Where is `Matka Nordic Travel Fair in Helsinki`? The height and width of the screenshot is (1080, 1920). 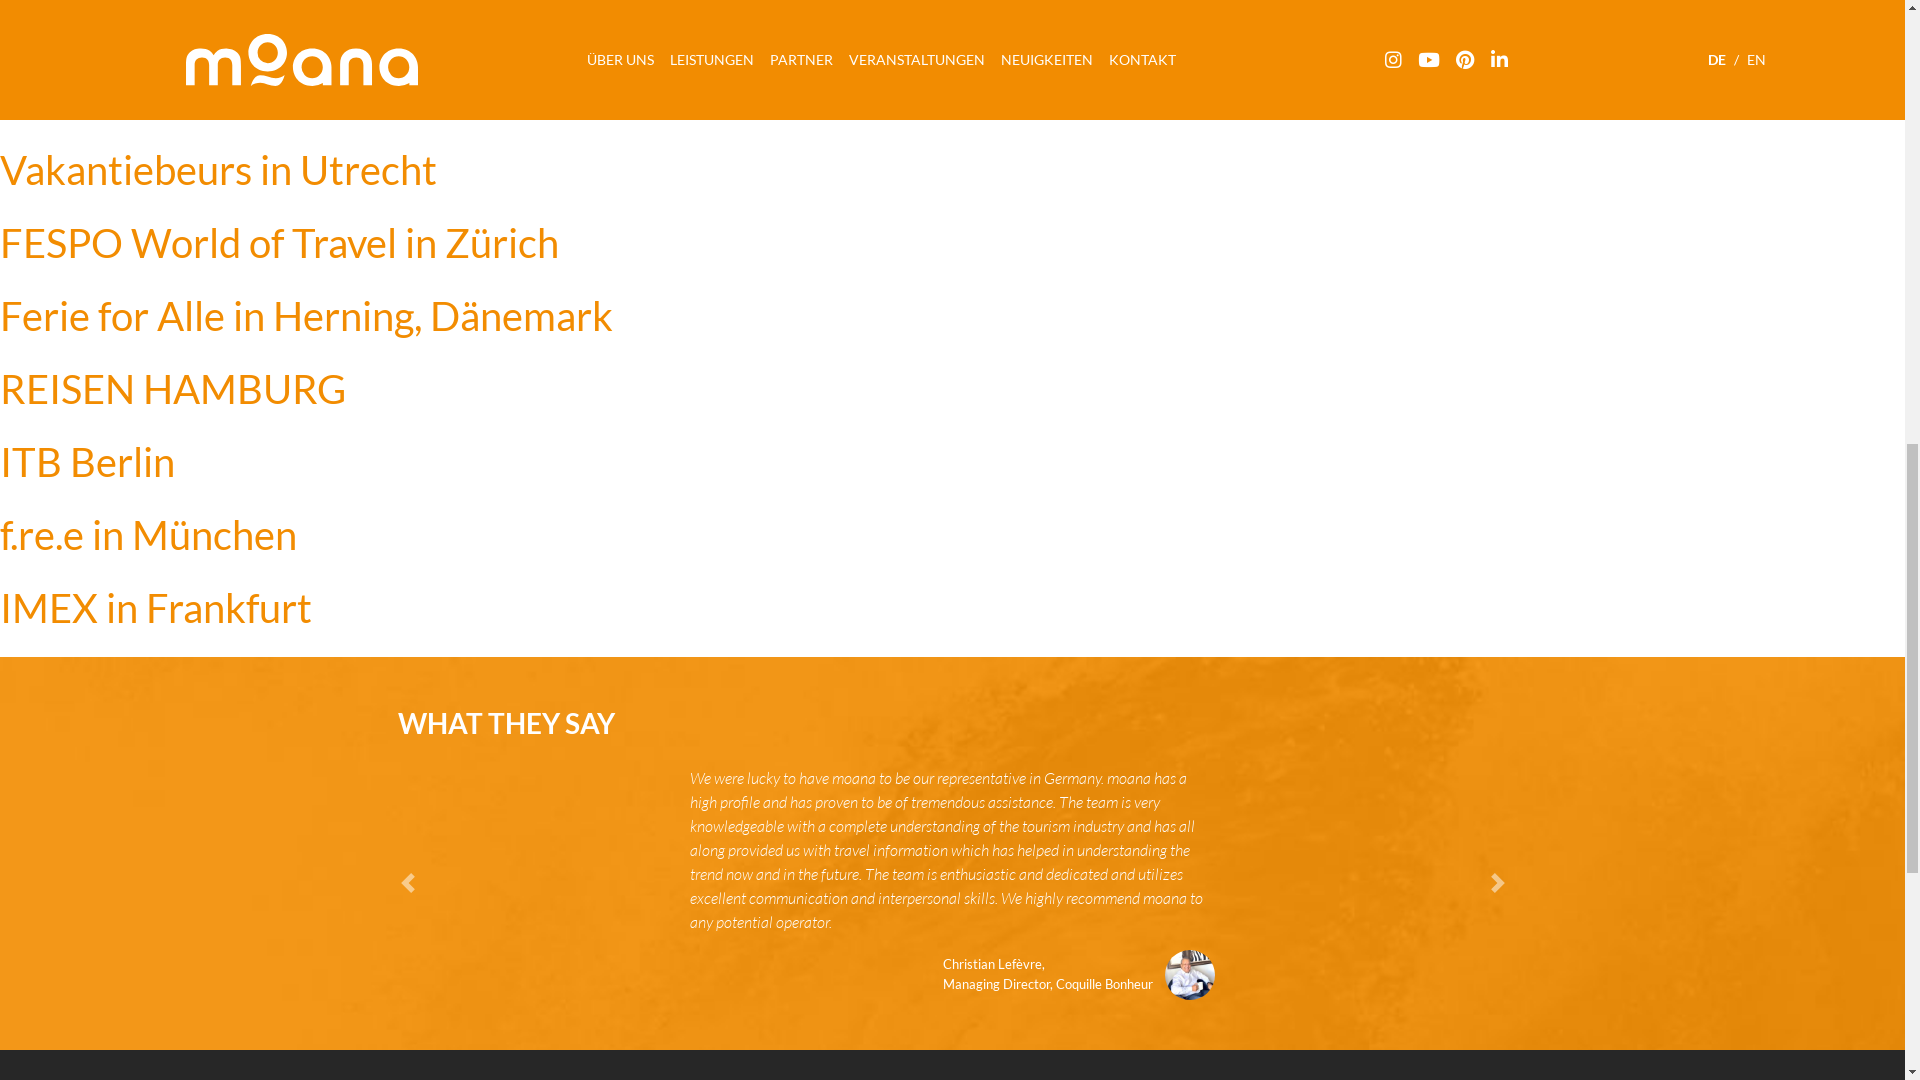 Matka Nordic Travel Fair in Helsinki is located at coordinates (309, 96).